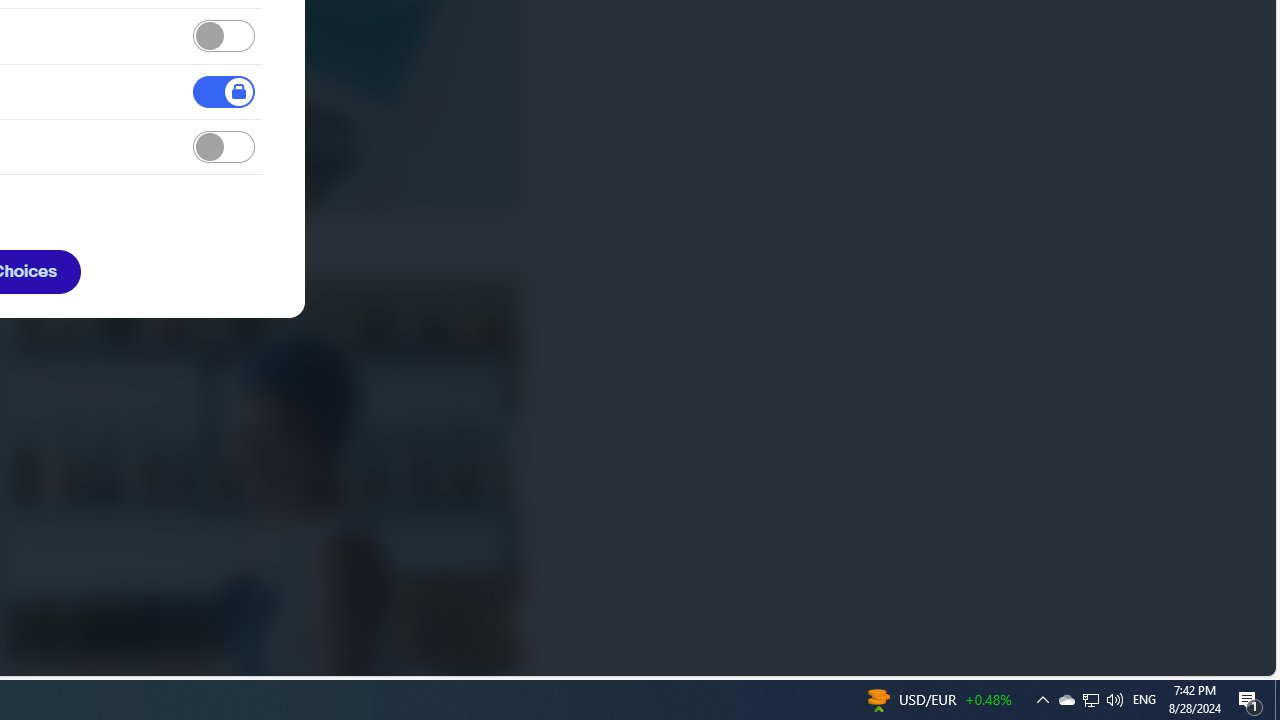 The height and width of the screenshot is (720, 1280). What do you see at coordinates (224, 148) in the screenshot?
I see `Targeting Cookies` at bounding box center [224, 148].